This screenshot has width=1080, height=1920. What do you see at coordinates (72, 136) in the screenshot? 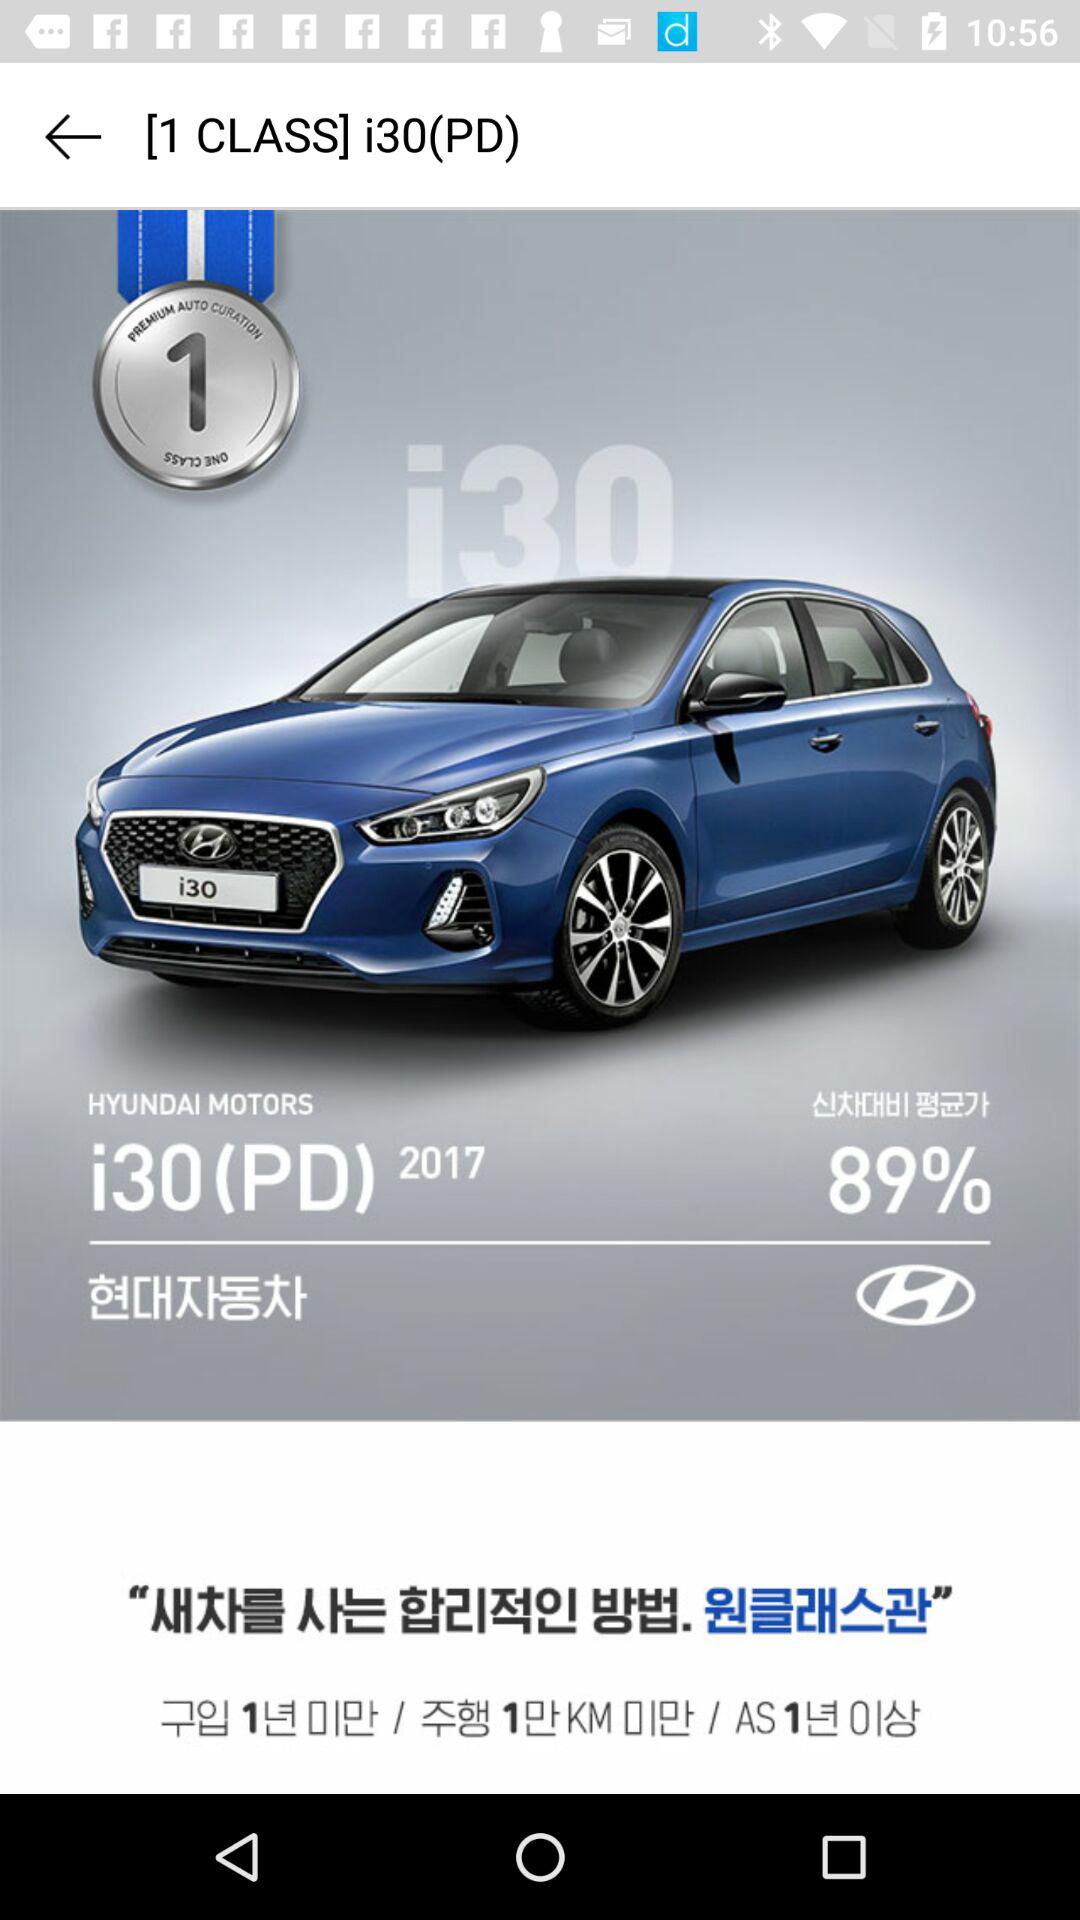
I see `go back` at bounding box center [72, 136].